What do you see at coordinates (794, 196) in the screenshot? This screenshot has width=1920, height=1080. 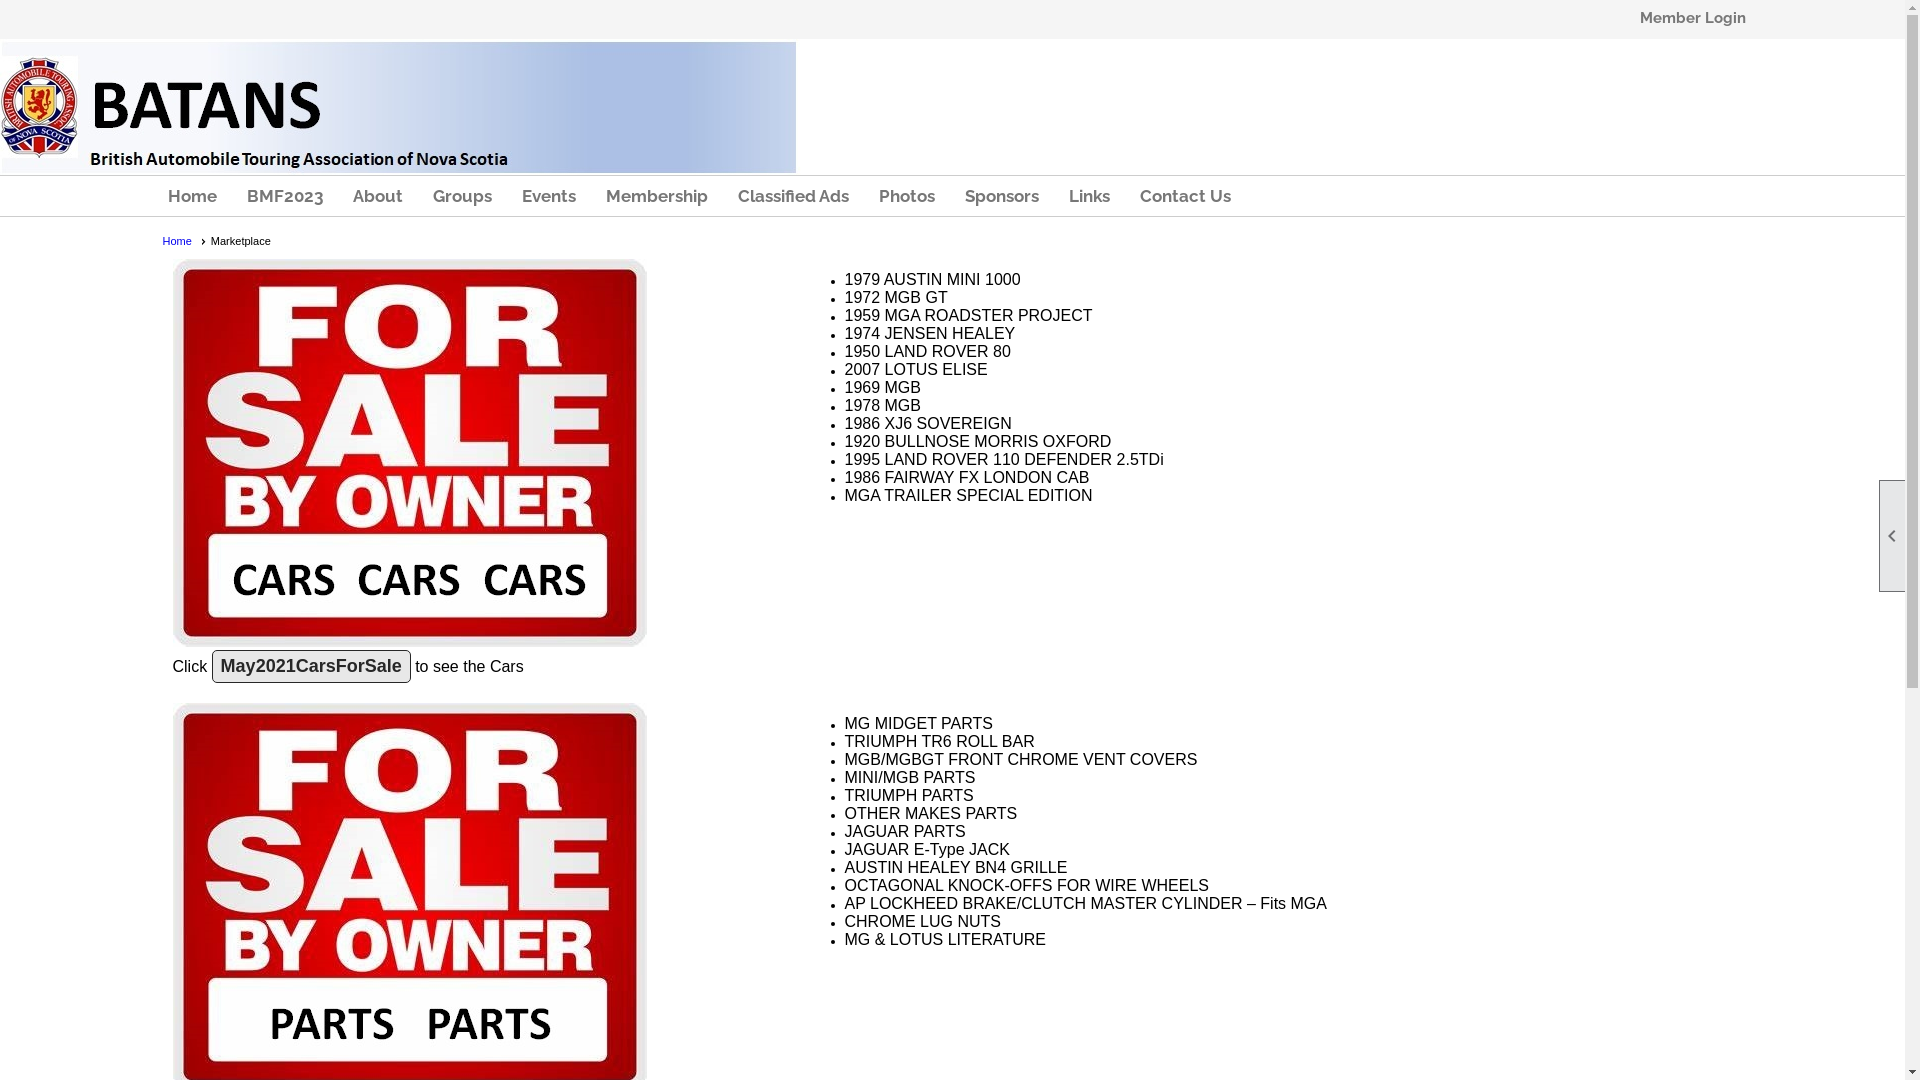 I see `Classified Ads` at bounding box center [794, 196].